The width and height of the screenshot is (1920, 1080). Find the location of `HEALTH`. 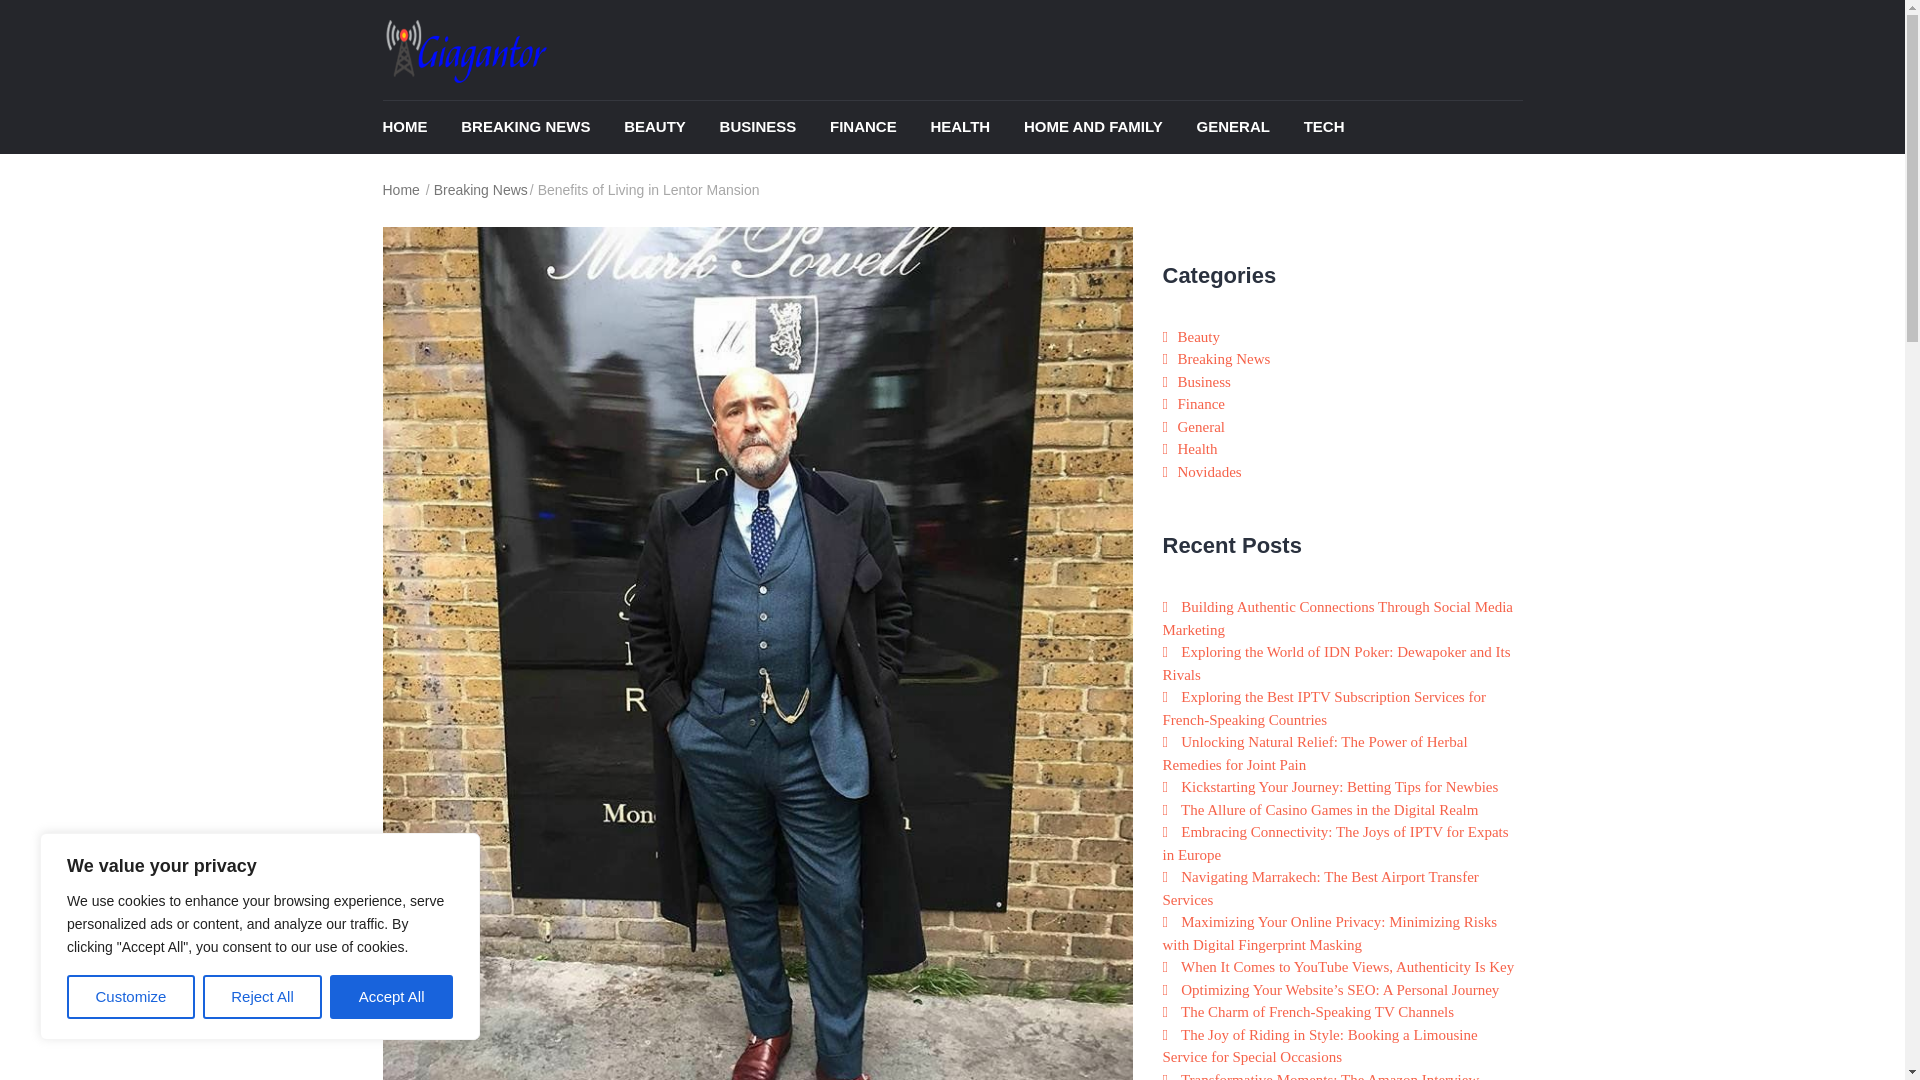

HEALTH is located at coordinates (974, 128).